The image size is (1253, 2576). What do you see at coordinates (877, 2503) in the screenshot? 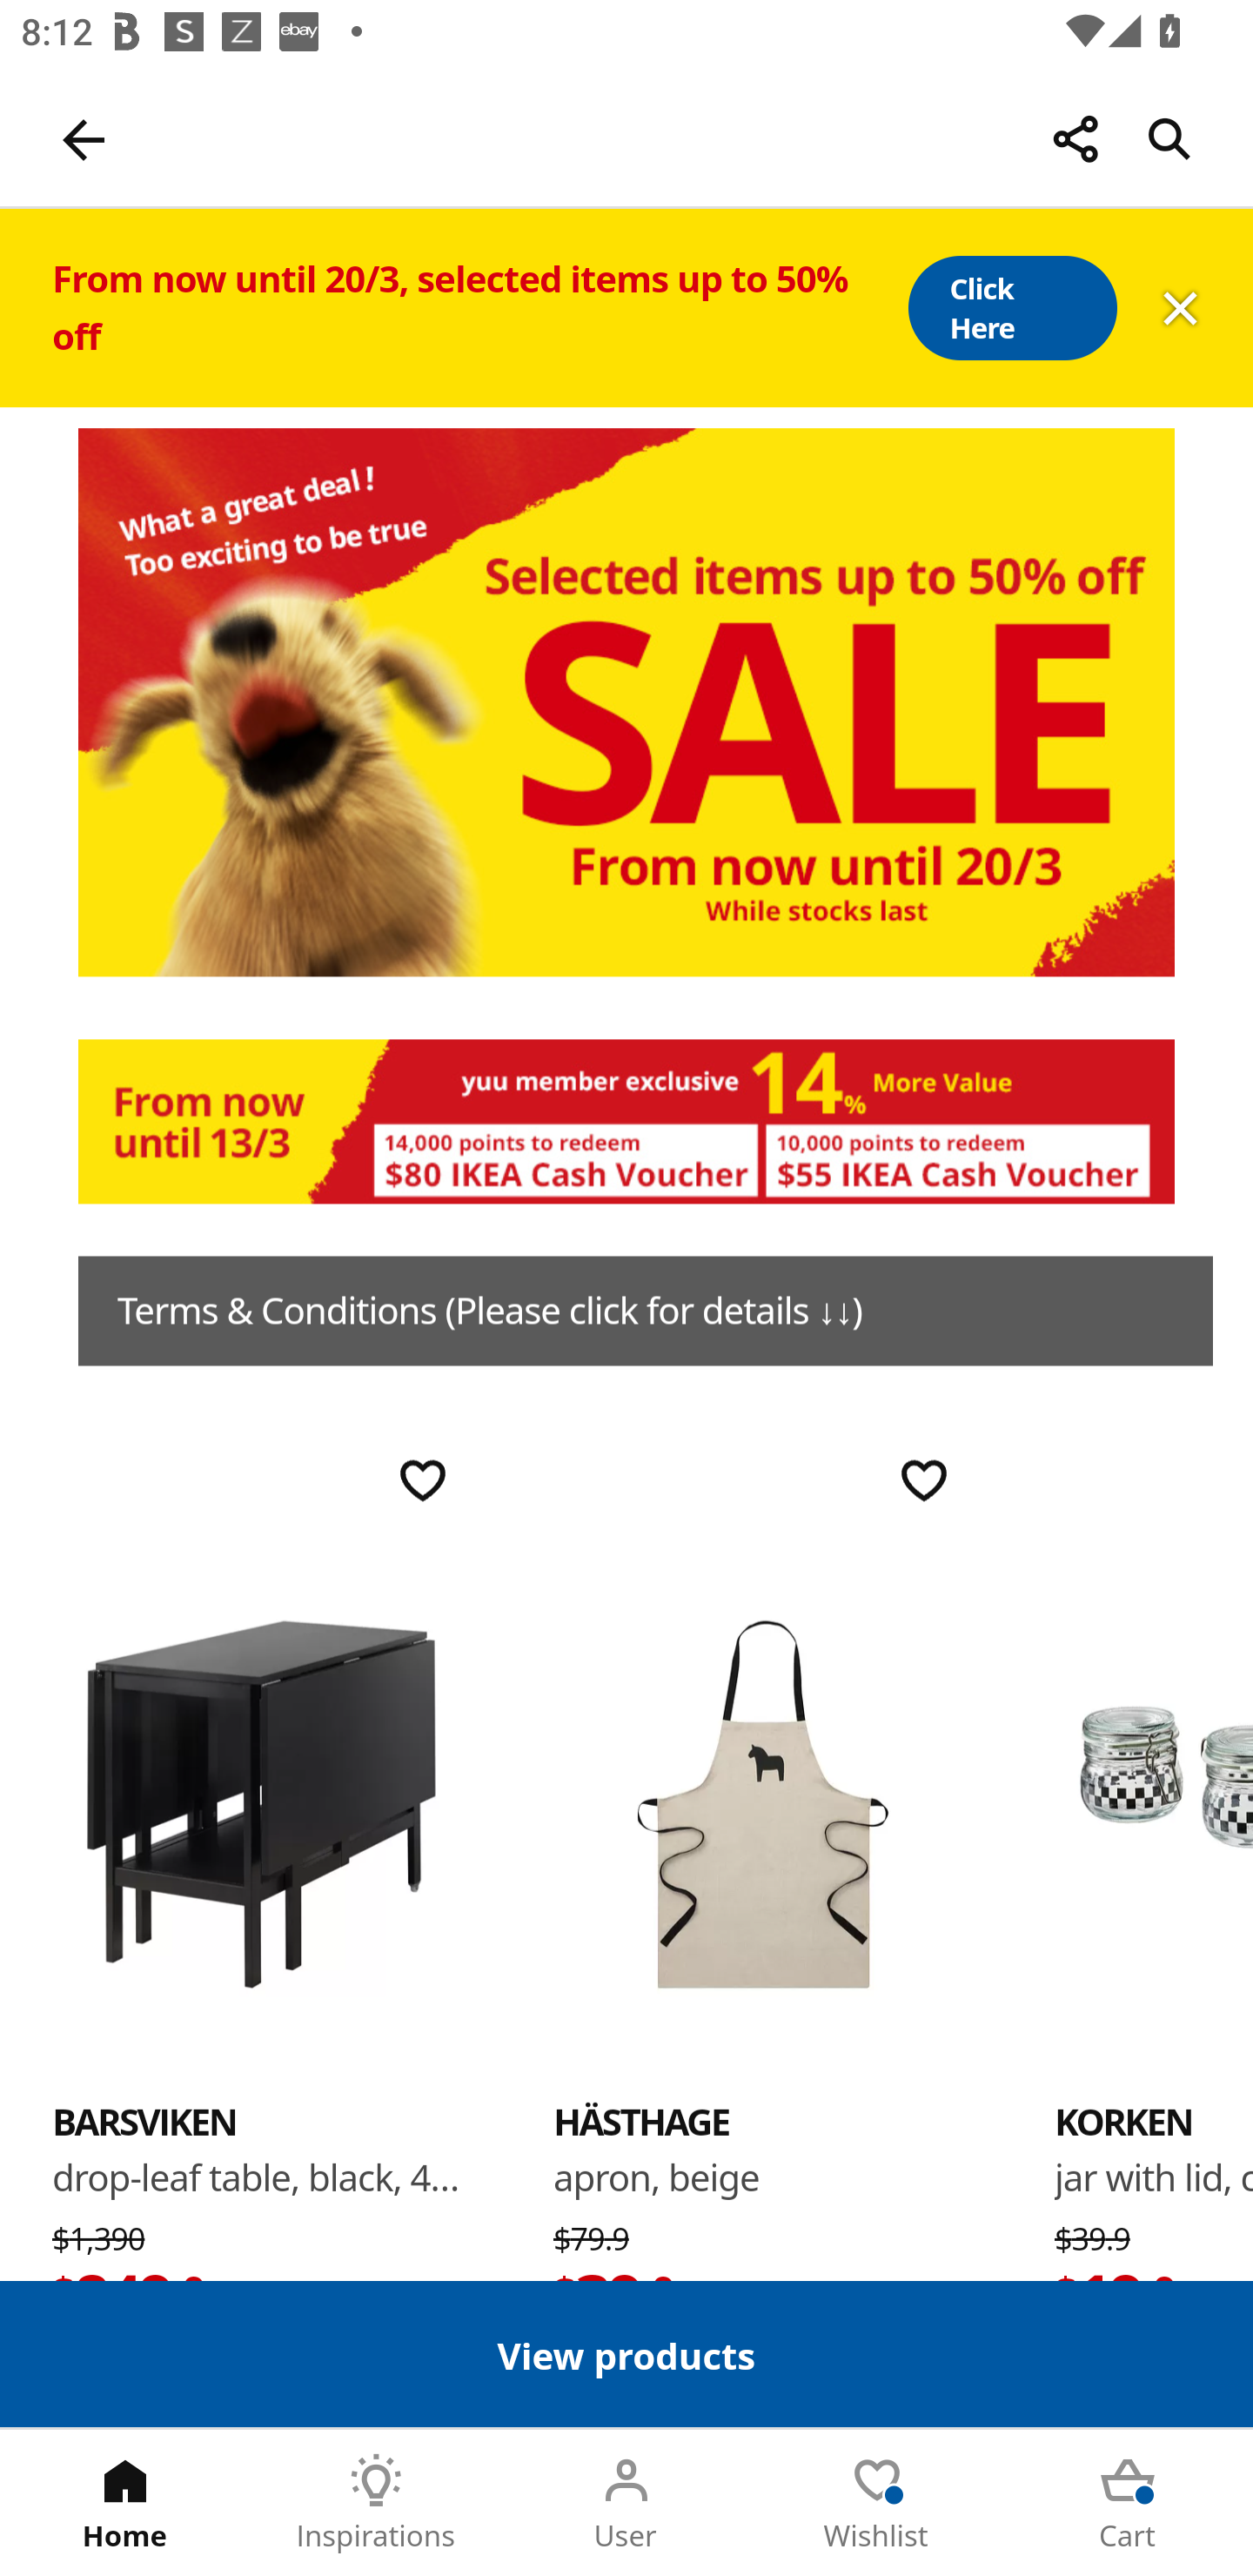
I see `Wishlist
Tab 4 of 5` at bounding box center [877, 2503].